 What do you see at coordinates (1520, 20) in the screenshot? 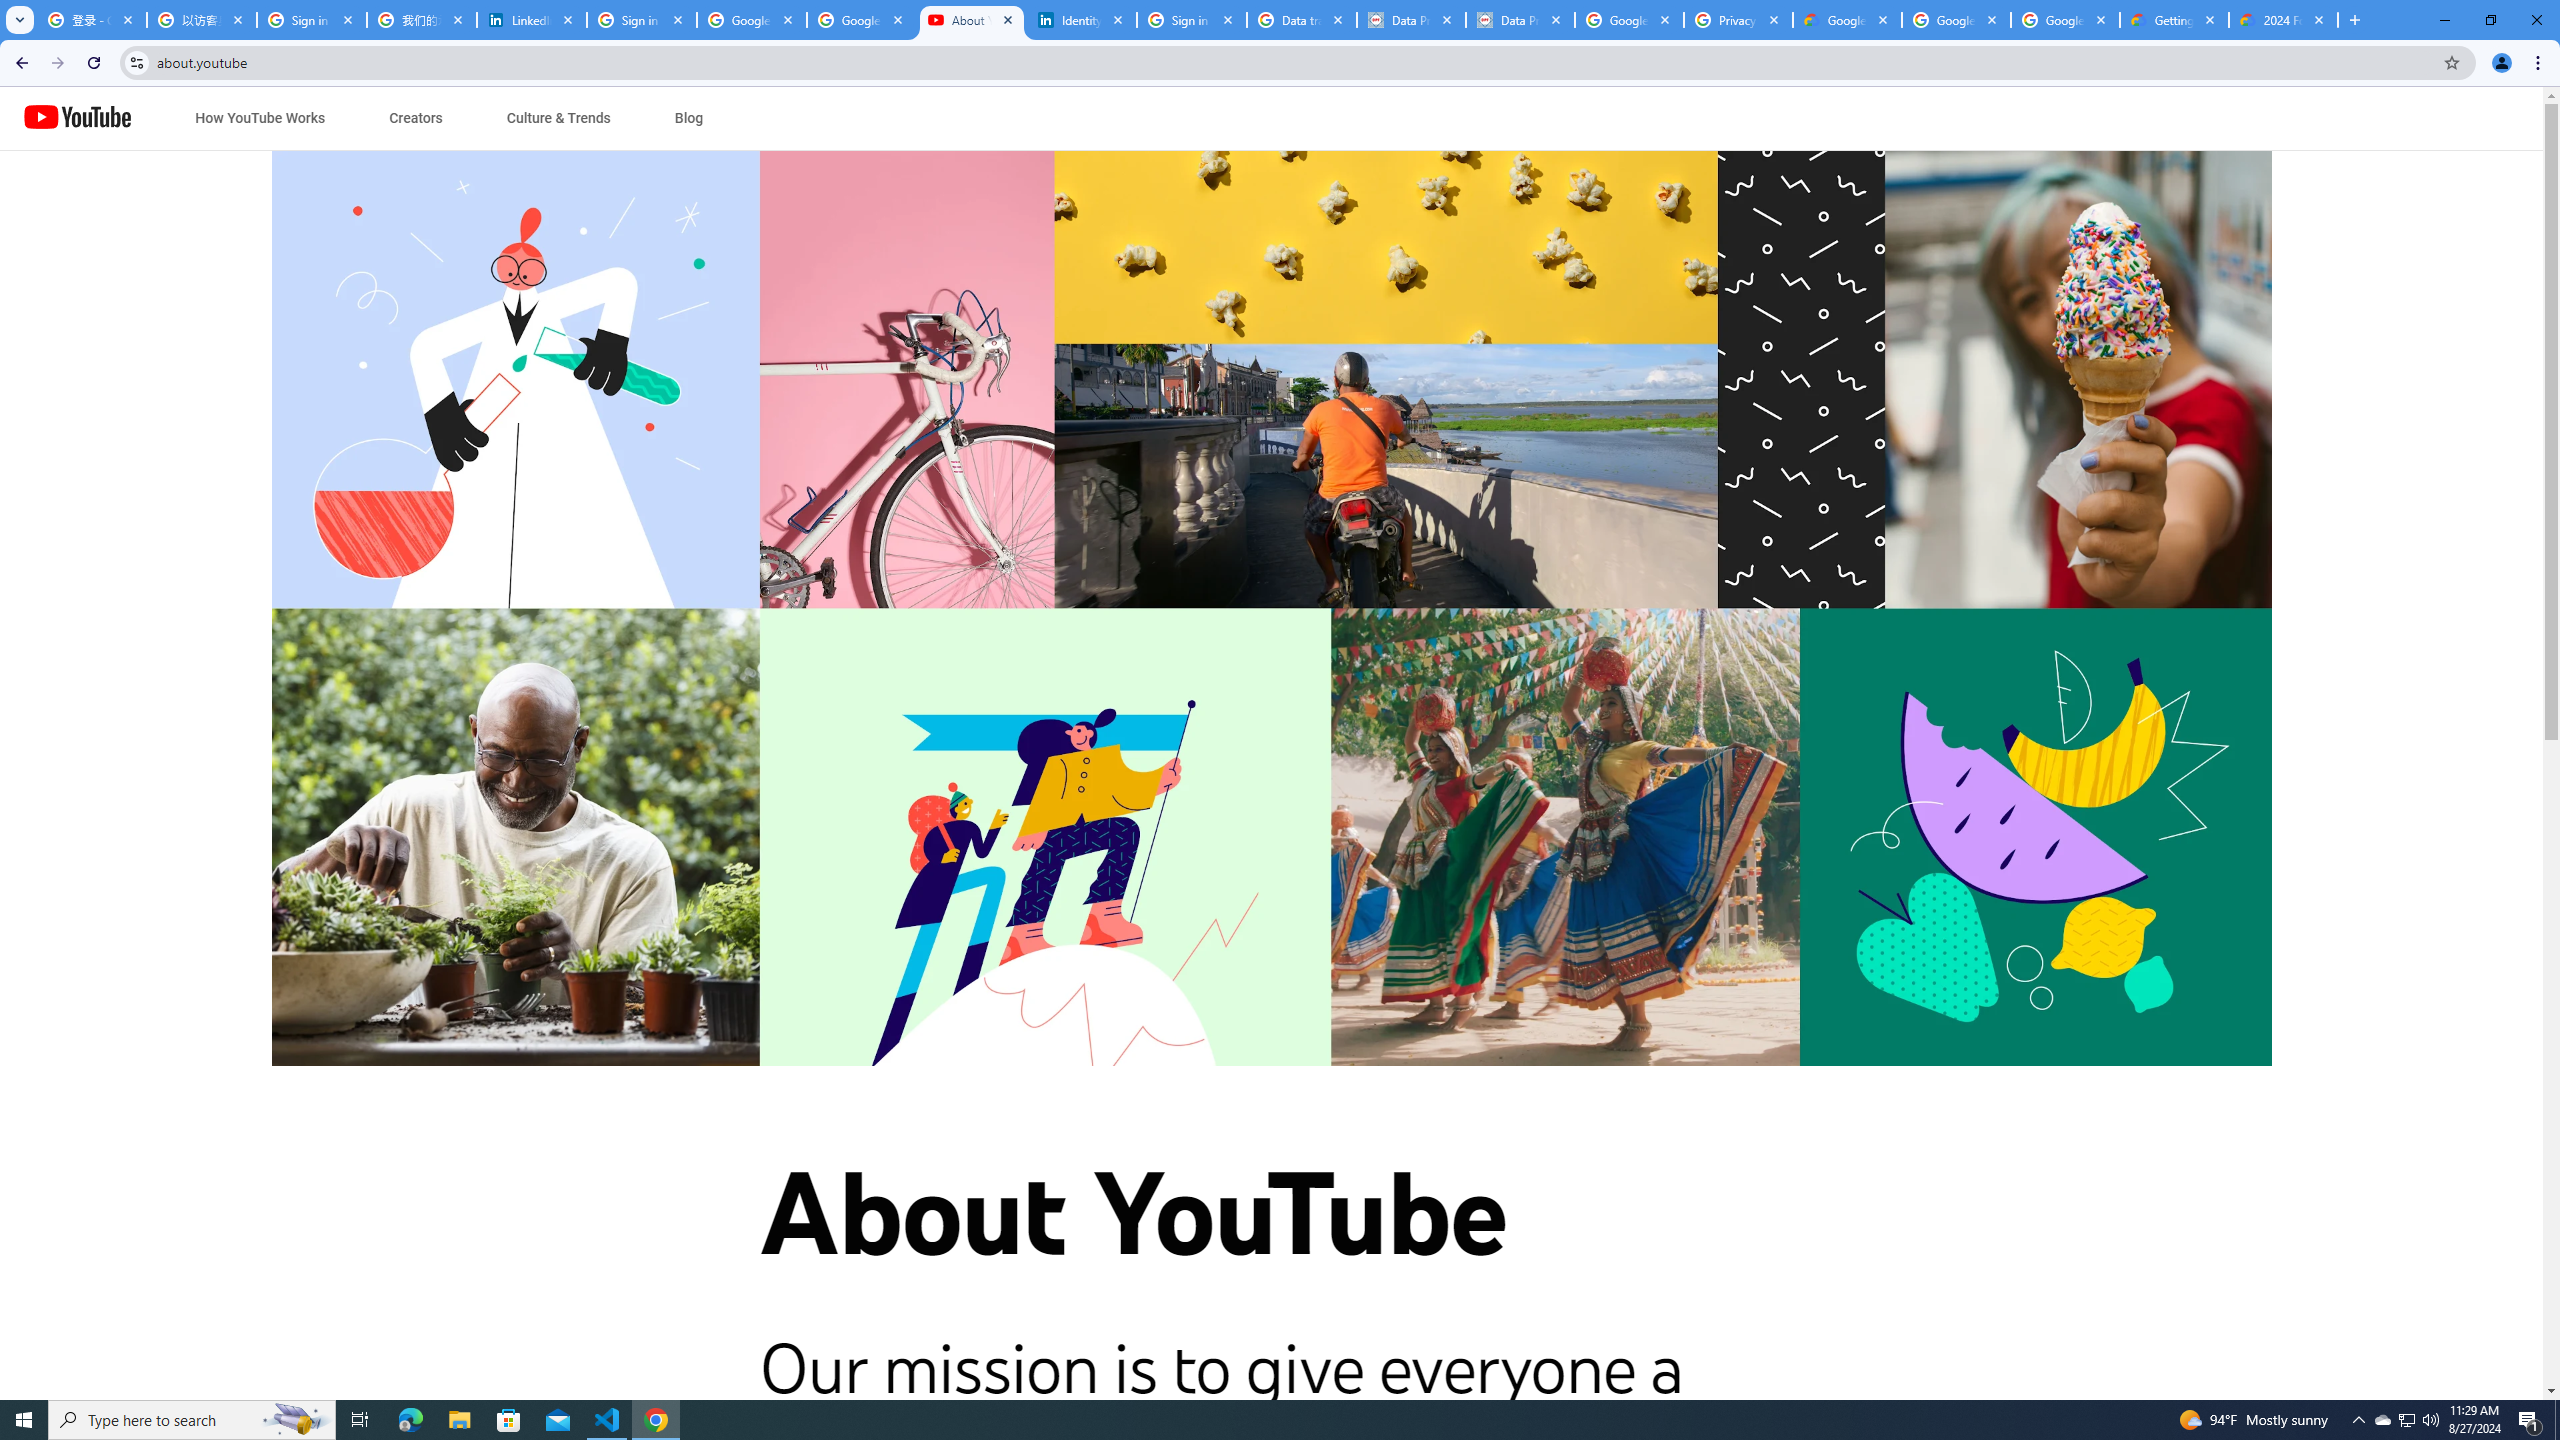
I see `Data Privacy Framework` at bounding box center [1520, 20].